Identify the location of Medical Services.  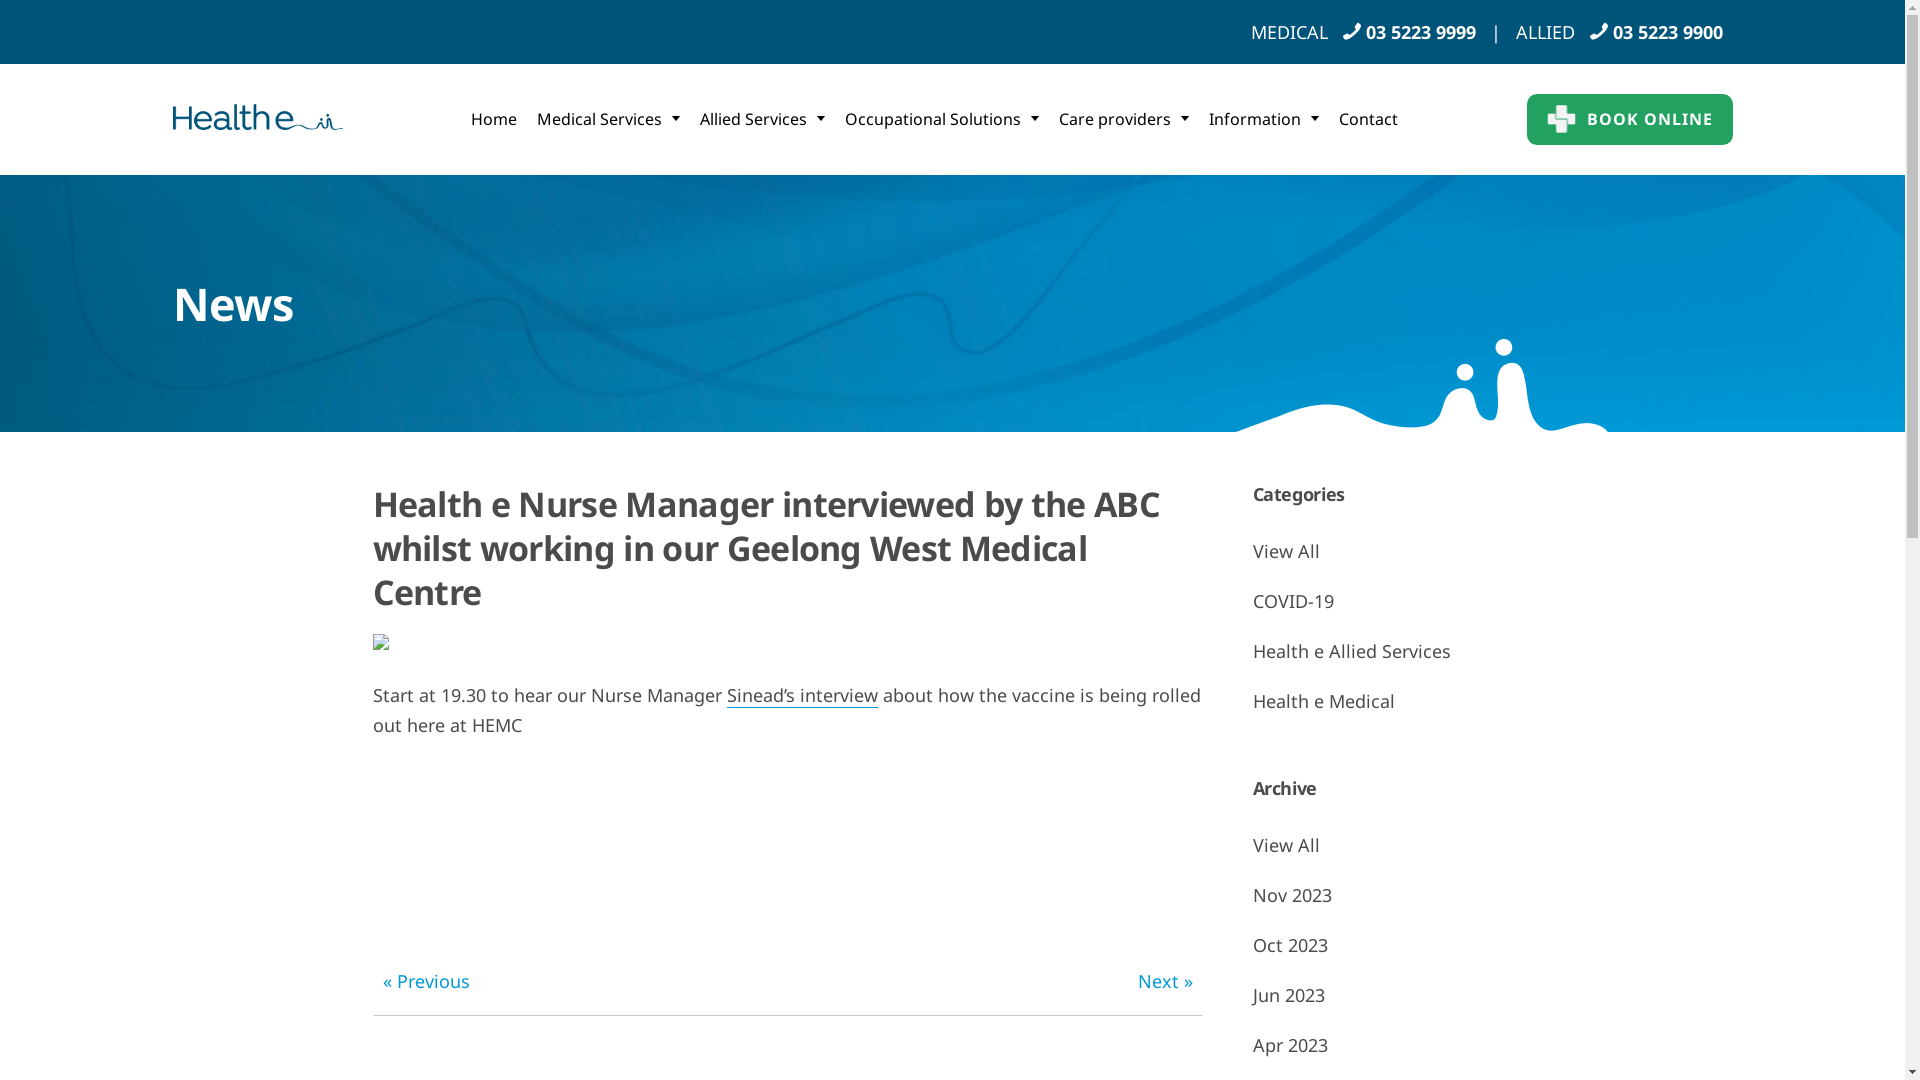
(608, 119).